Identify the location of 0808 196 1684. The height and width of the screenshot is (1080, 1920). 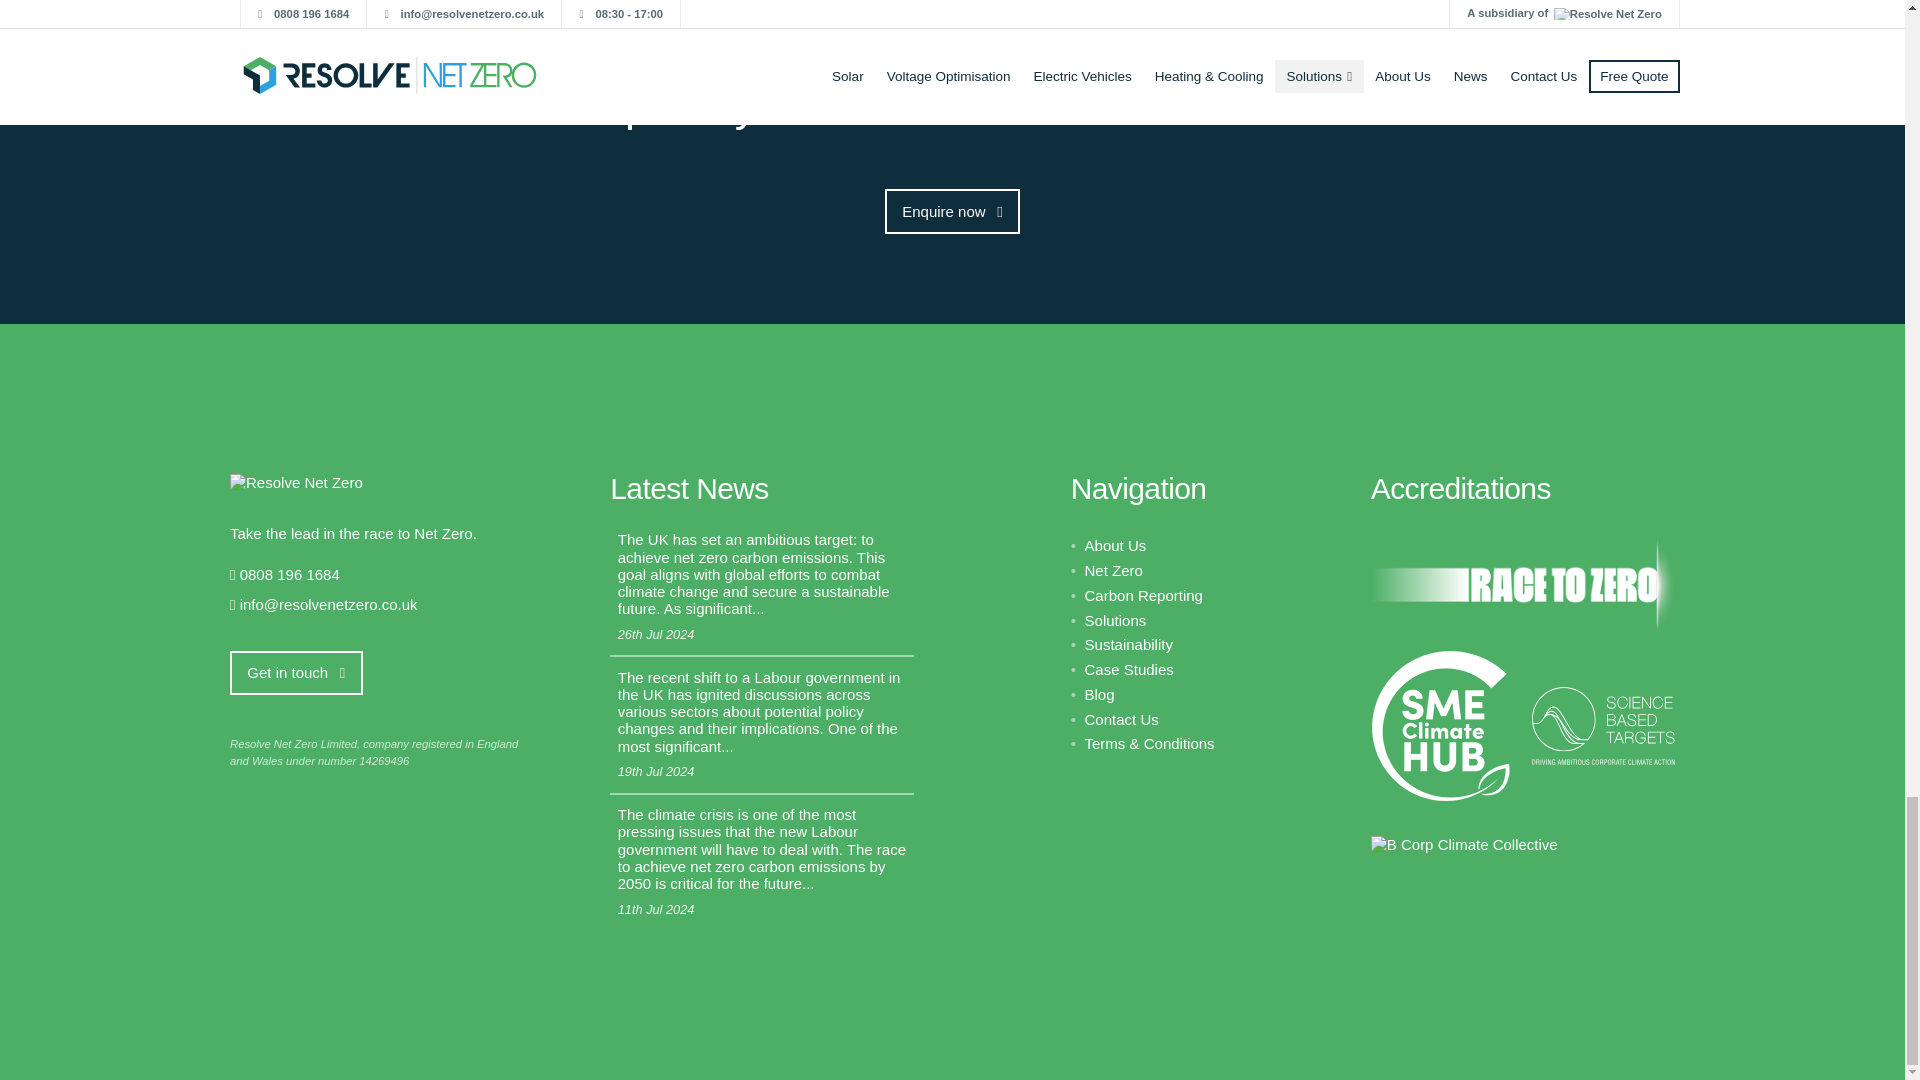
(290, 574).